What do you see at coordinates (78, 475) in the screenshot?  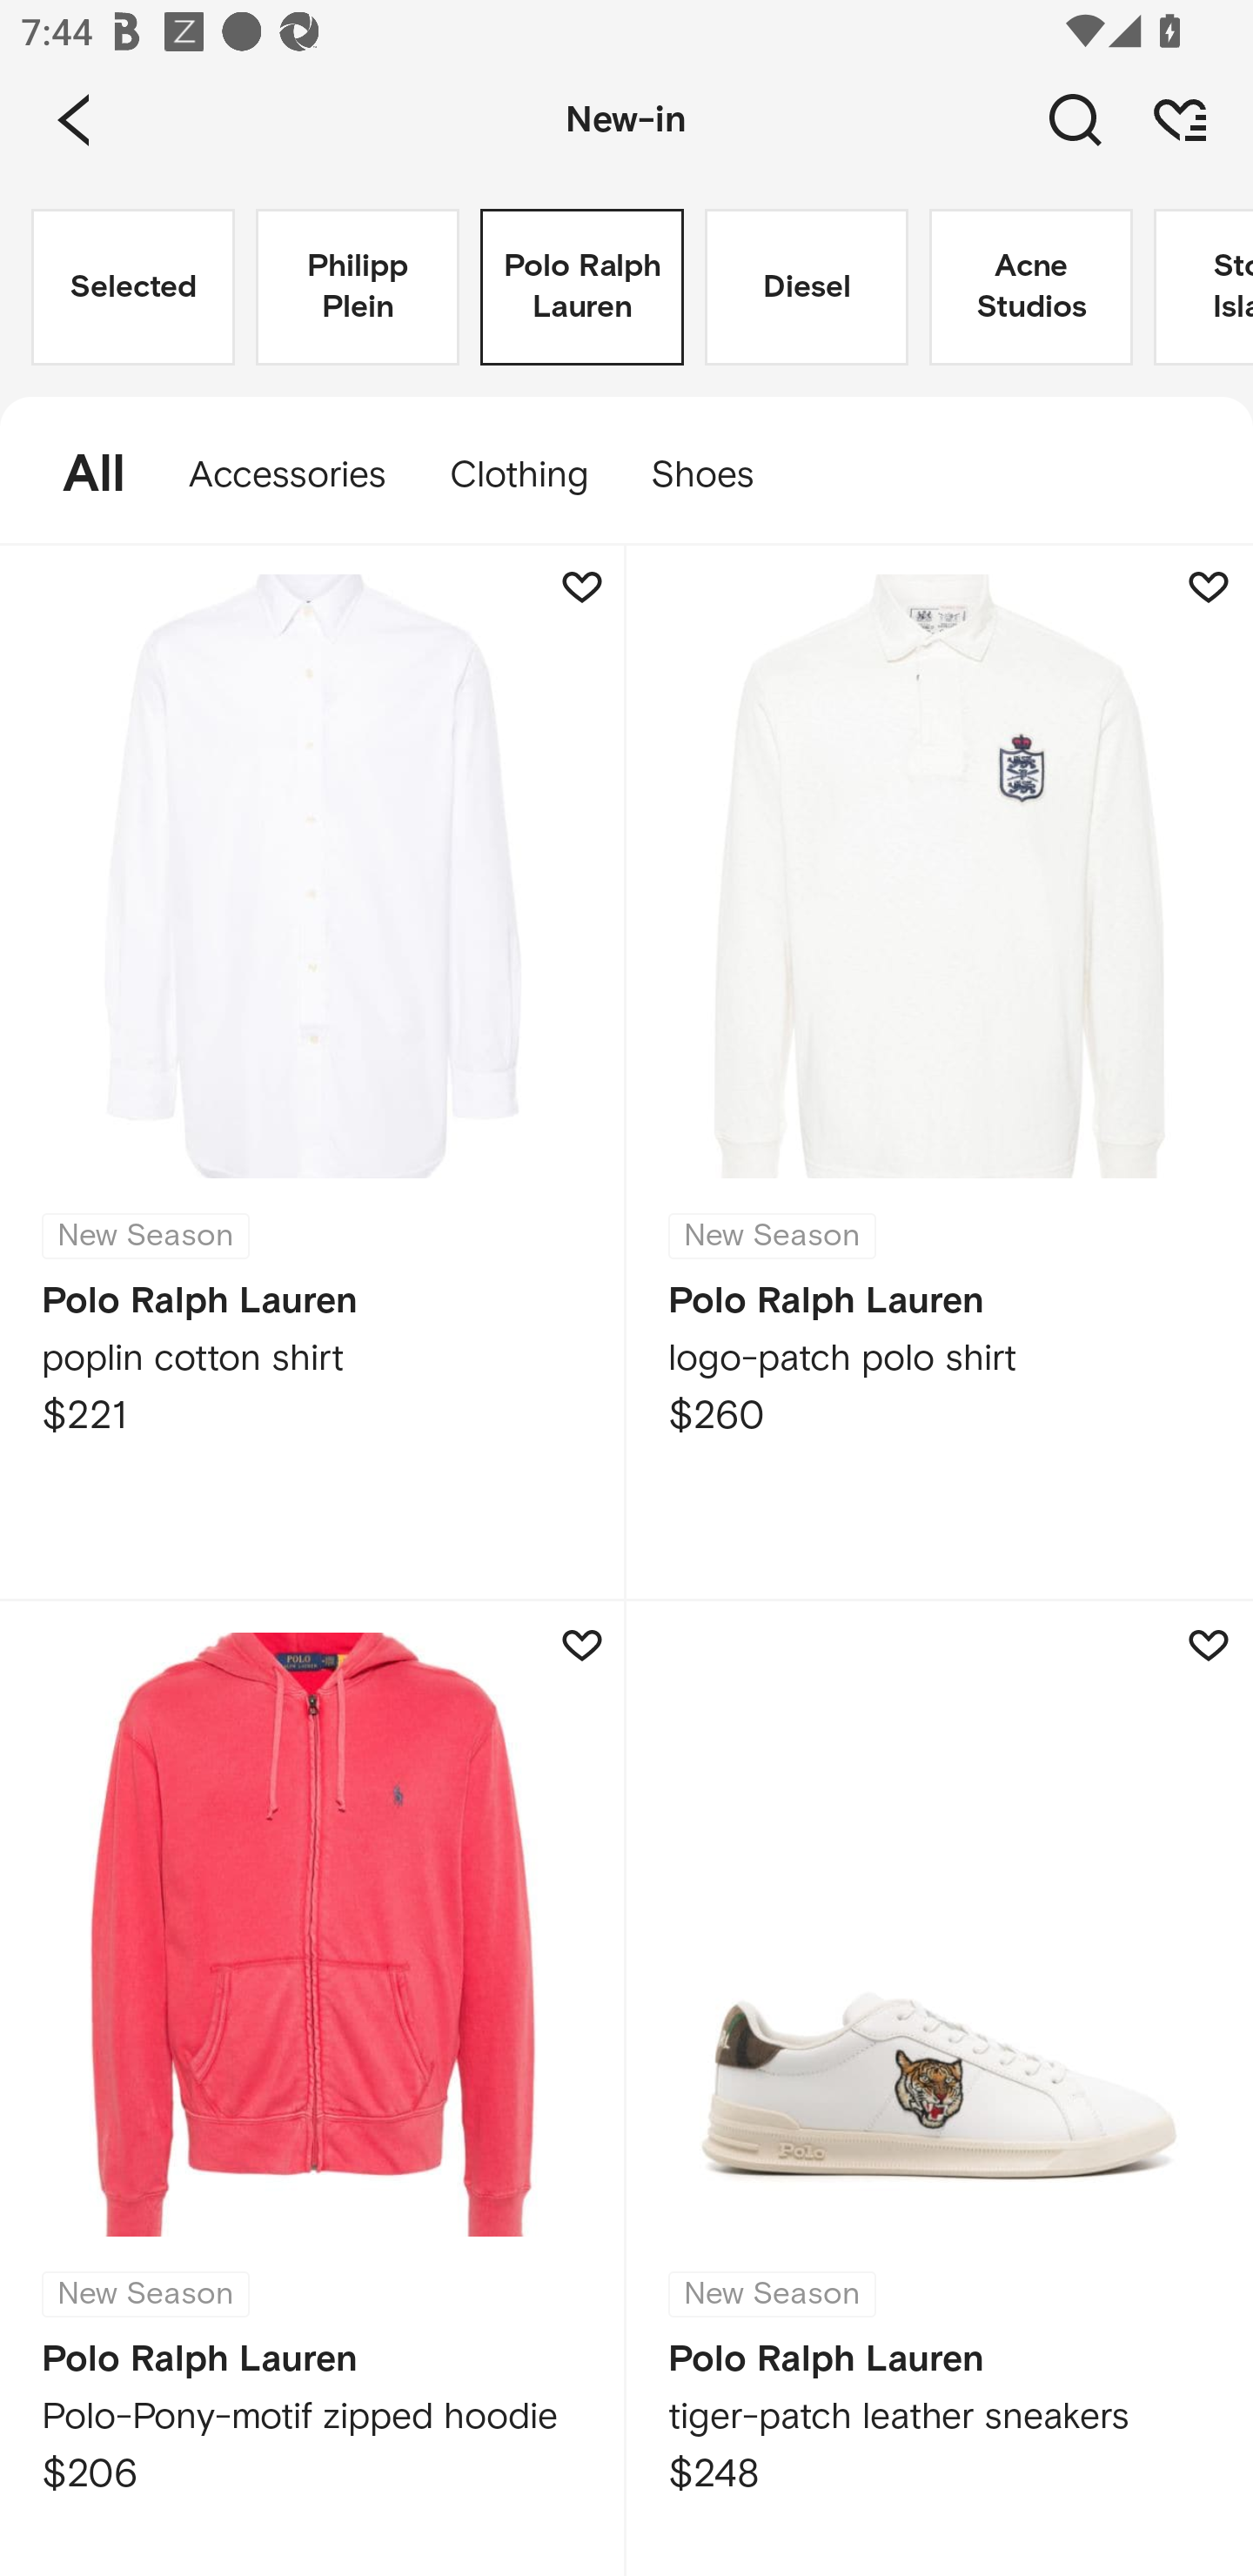 I see `All` at bounding box center [78, 475].